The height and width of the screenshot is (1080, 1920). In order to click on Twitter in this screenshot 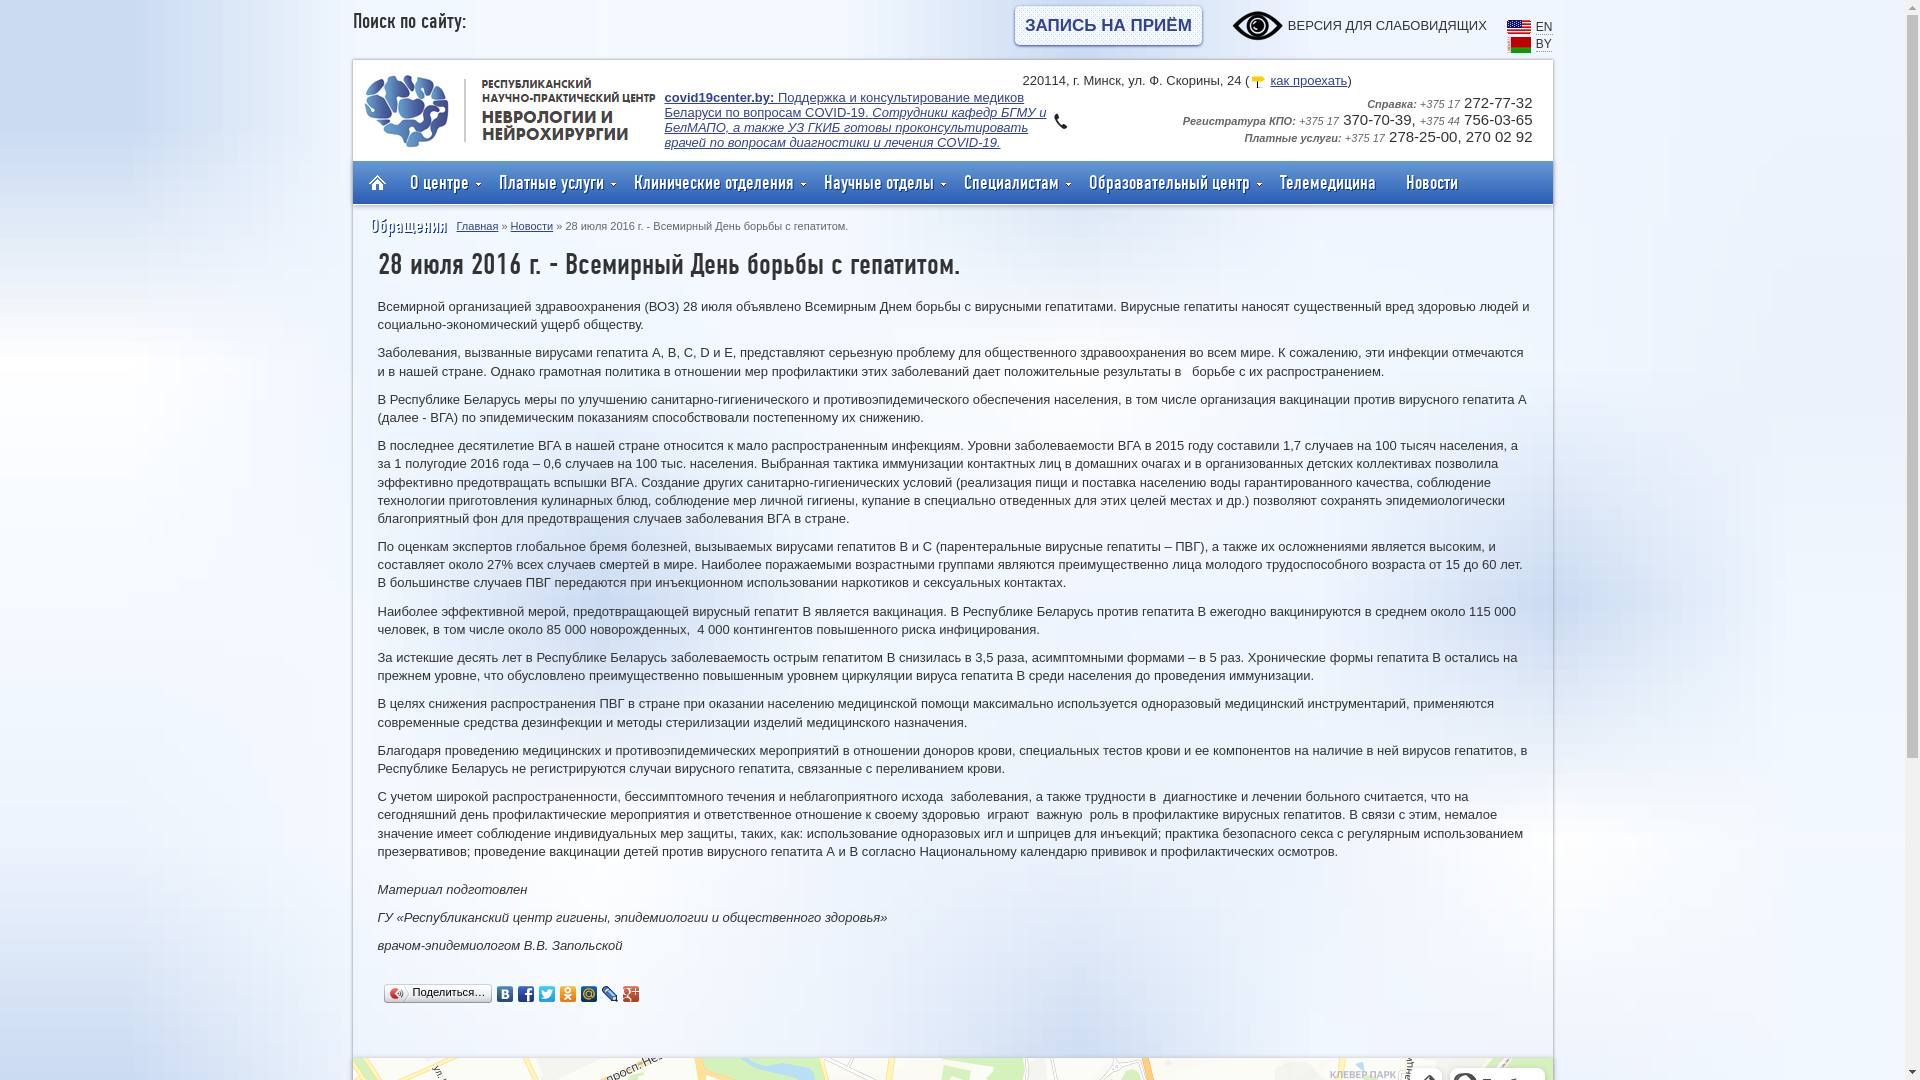, I will do `click(548, 994)`.